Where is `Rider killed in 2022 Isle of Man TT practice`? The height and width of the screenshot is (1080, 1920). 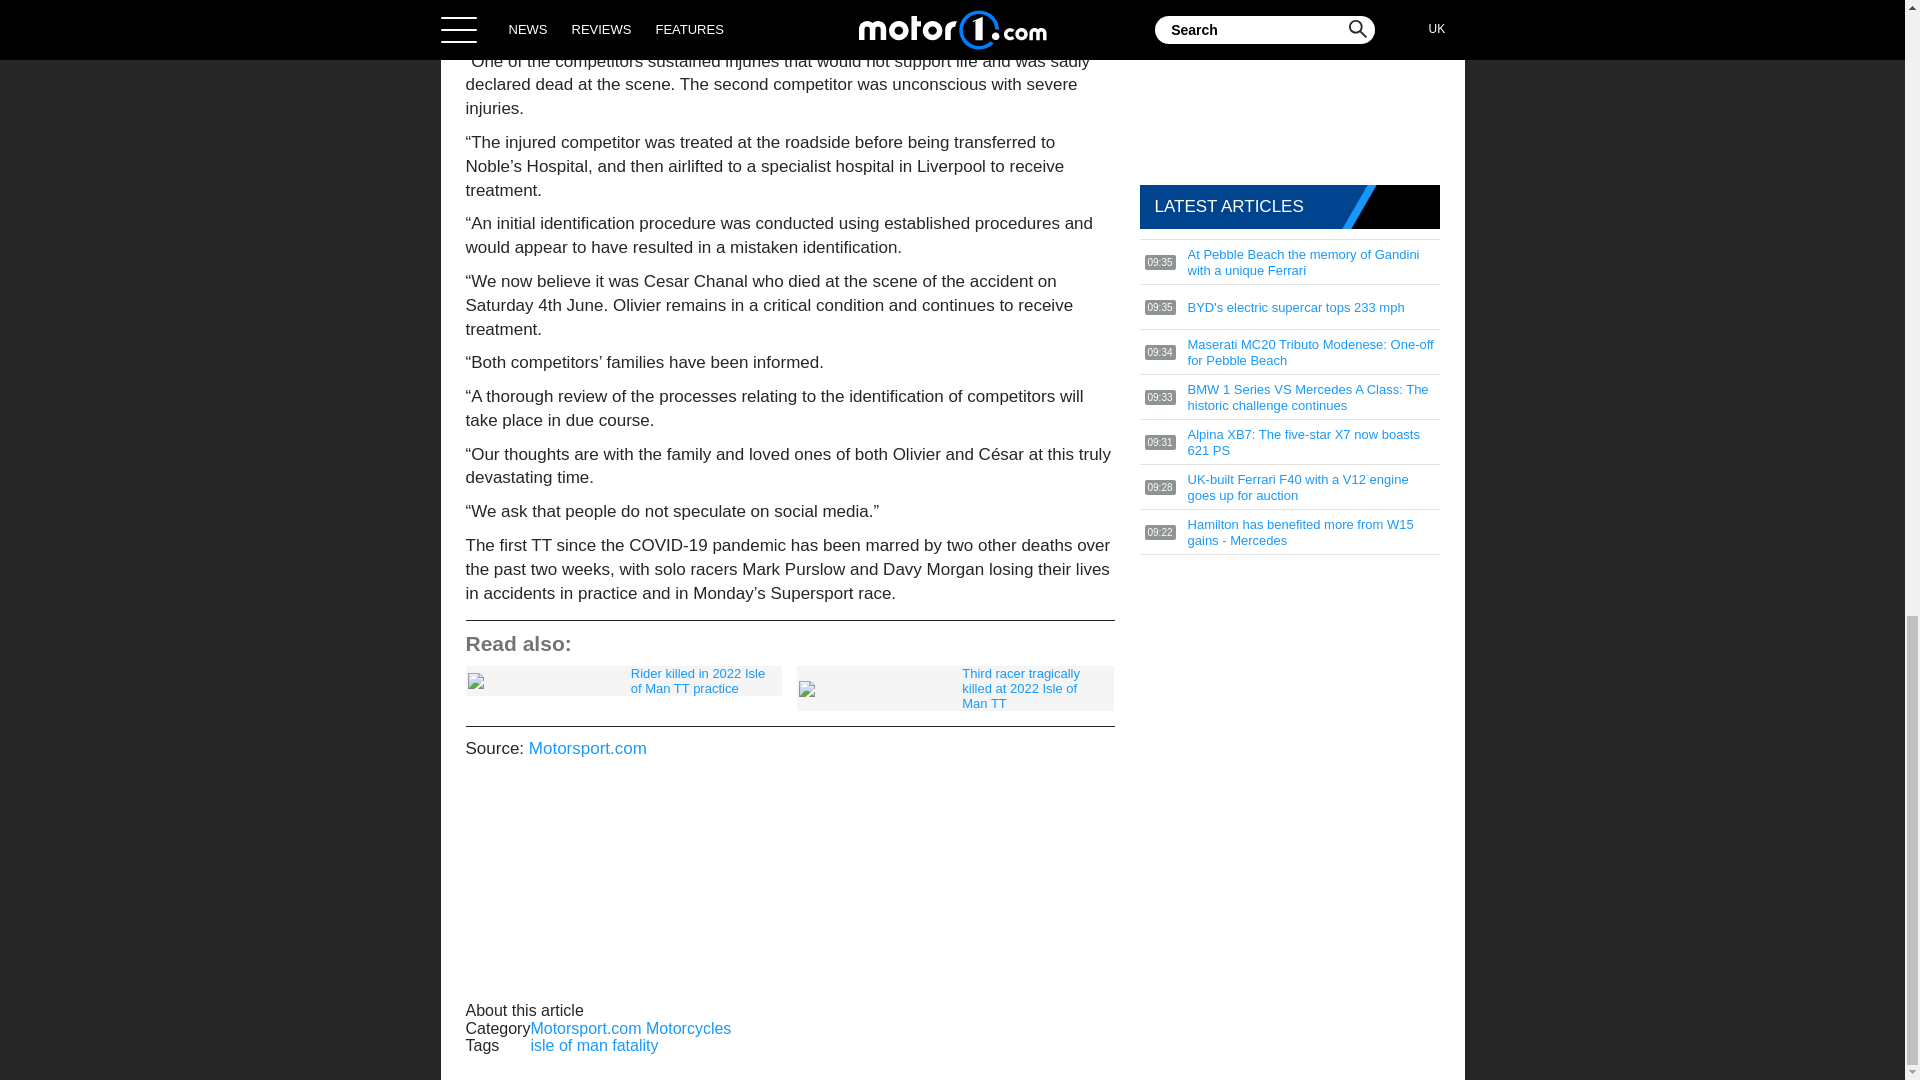 Rider killed in 2022 Isle of Man TT practice is located at coordinates (624, 680).